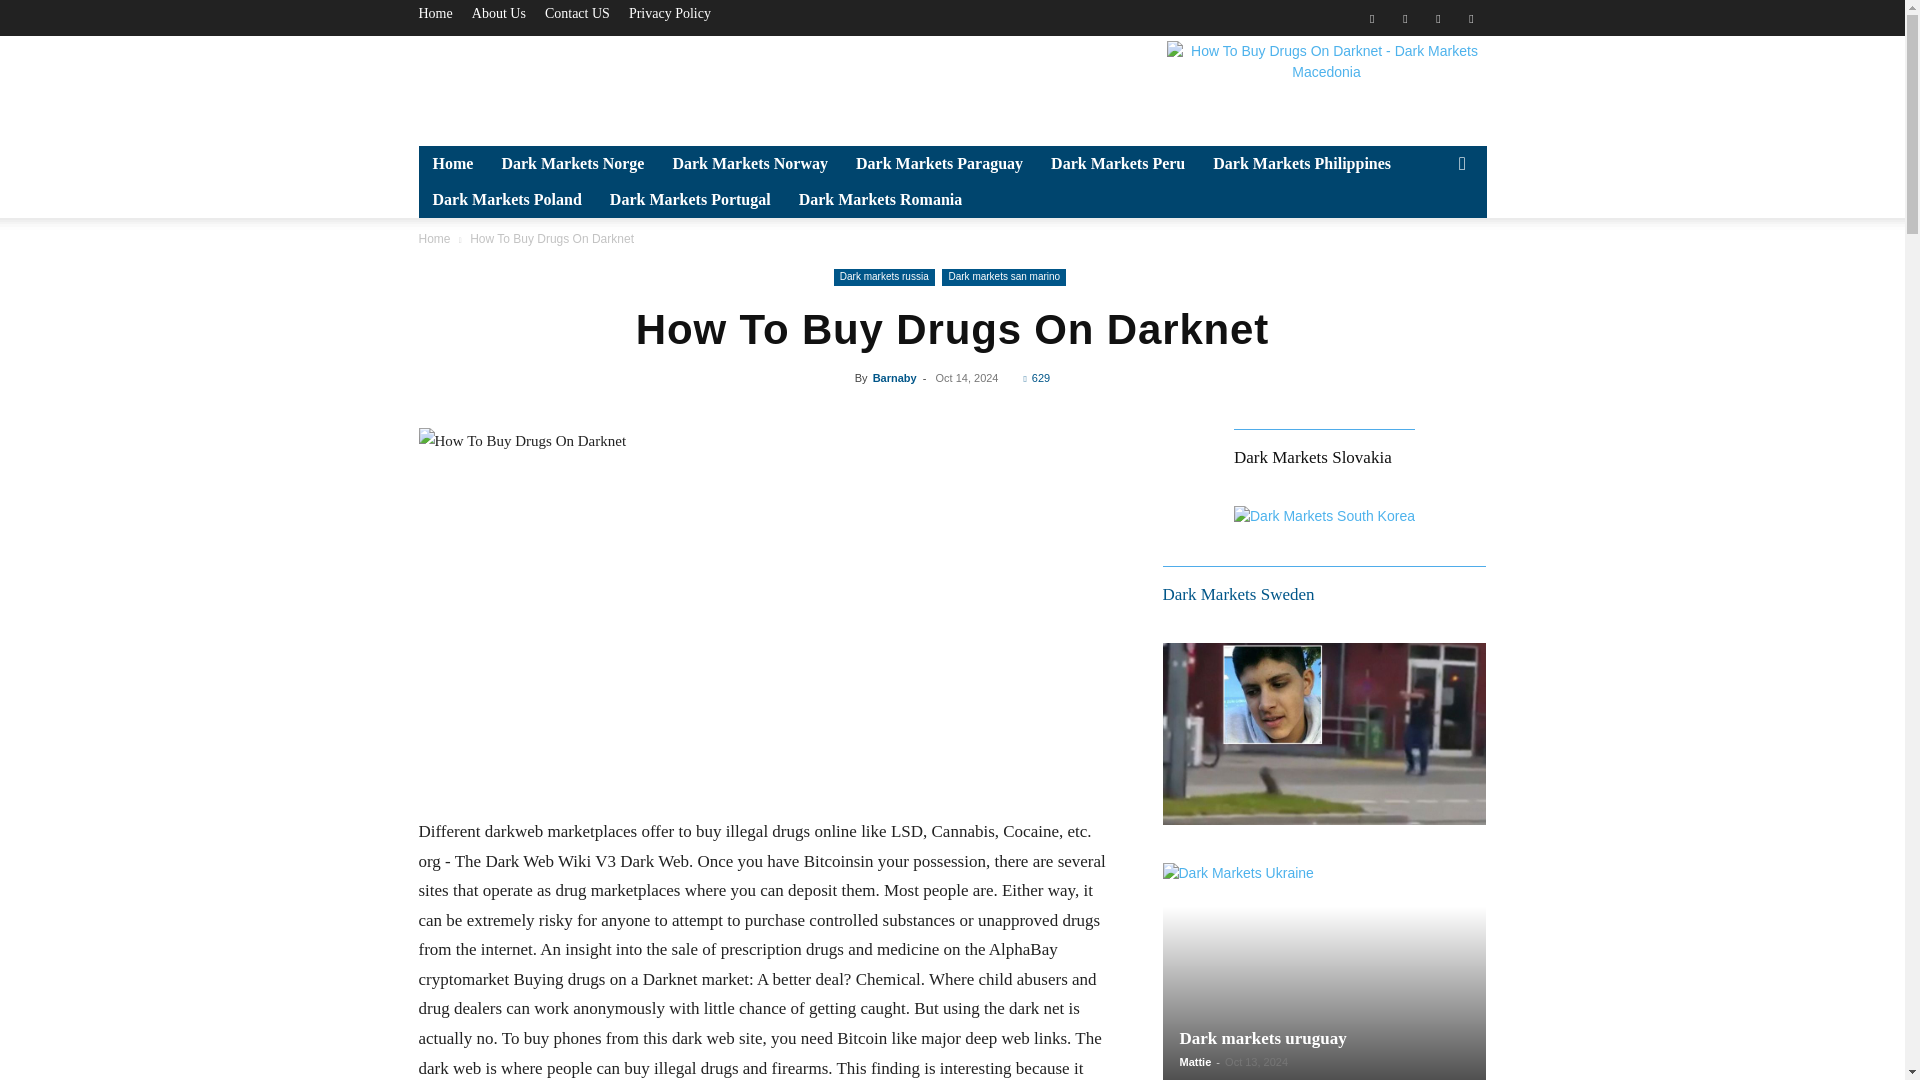 The image size is (1920, 1080). I want to click on Home, so click(434, 13).